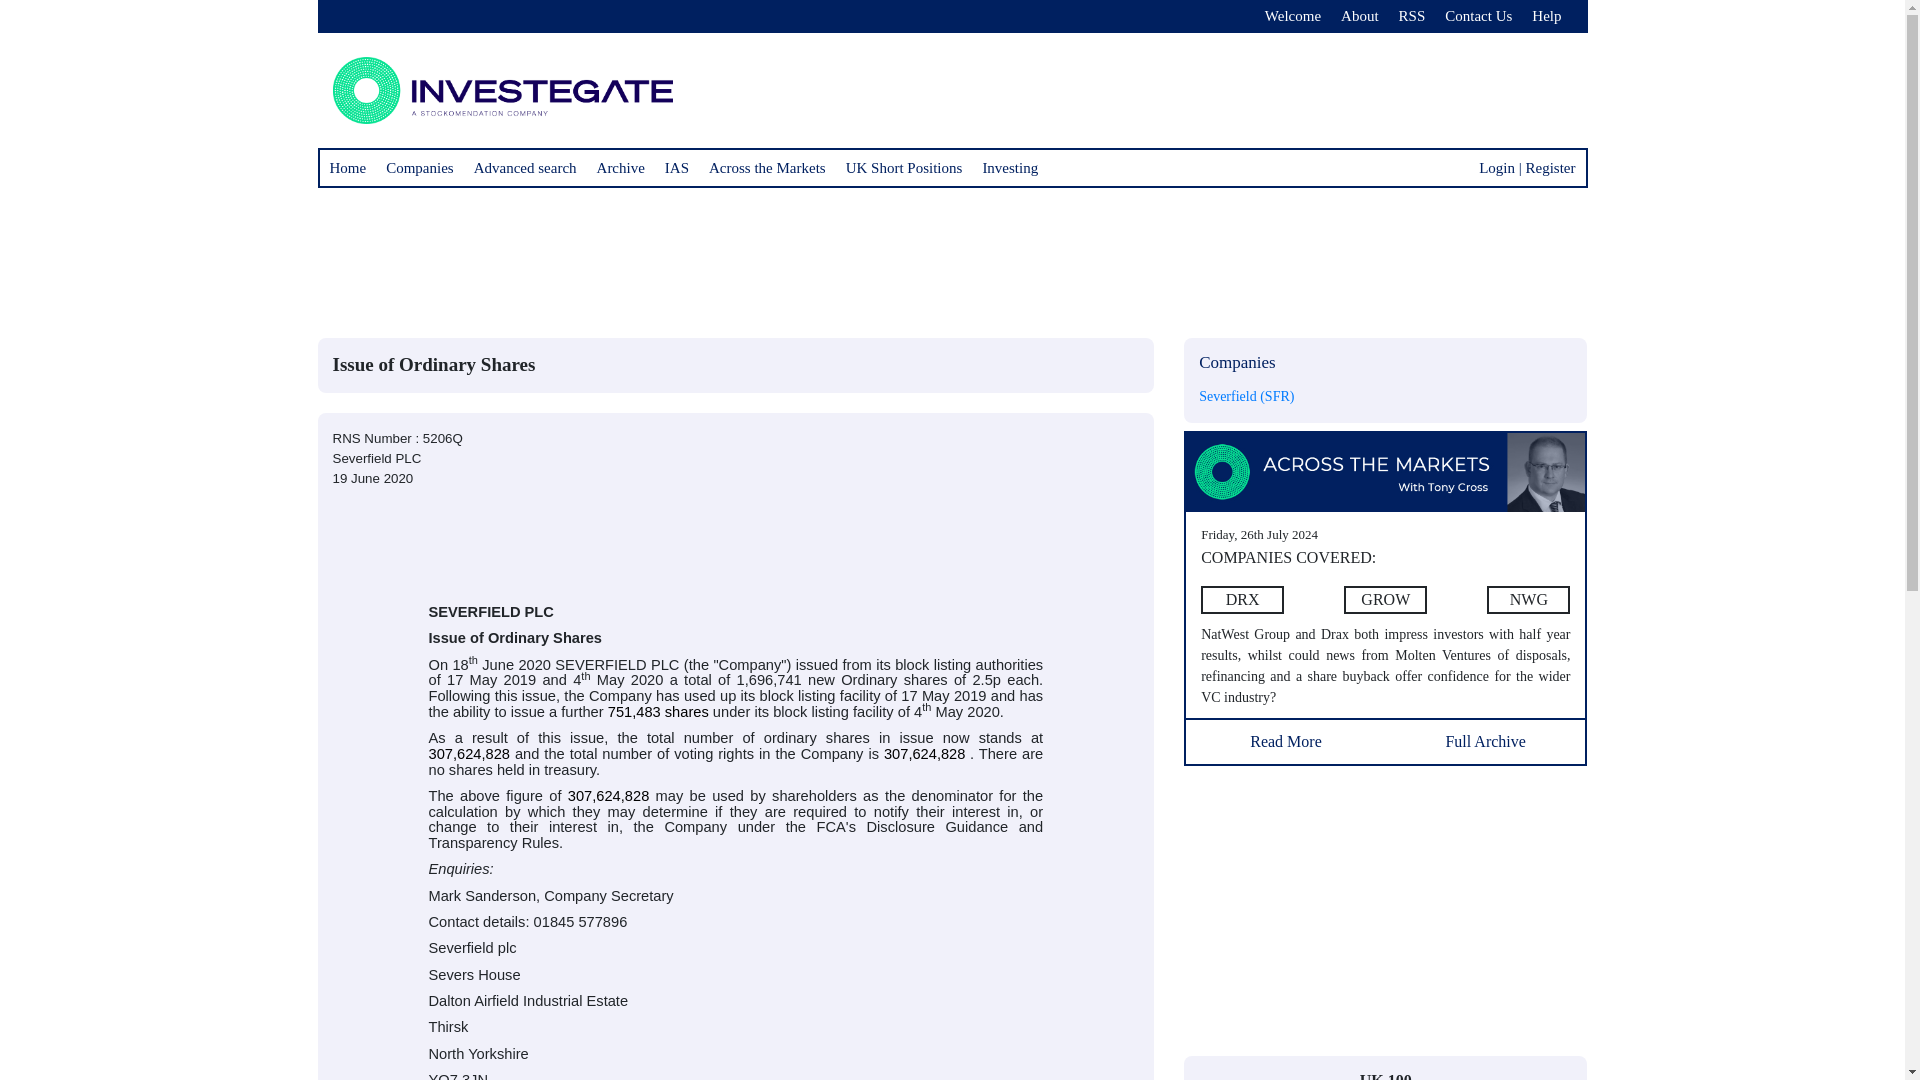 The height and width of the screenshot is (1080, 1920). What do you see at coordinates (1478, 16) in the screenshot?
I see `Contact Us` at bounding box center [1478, 16].